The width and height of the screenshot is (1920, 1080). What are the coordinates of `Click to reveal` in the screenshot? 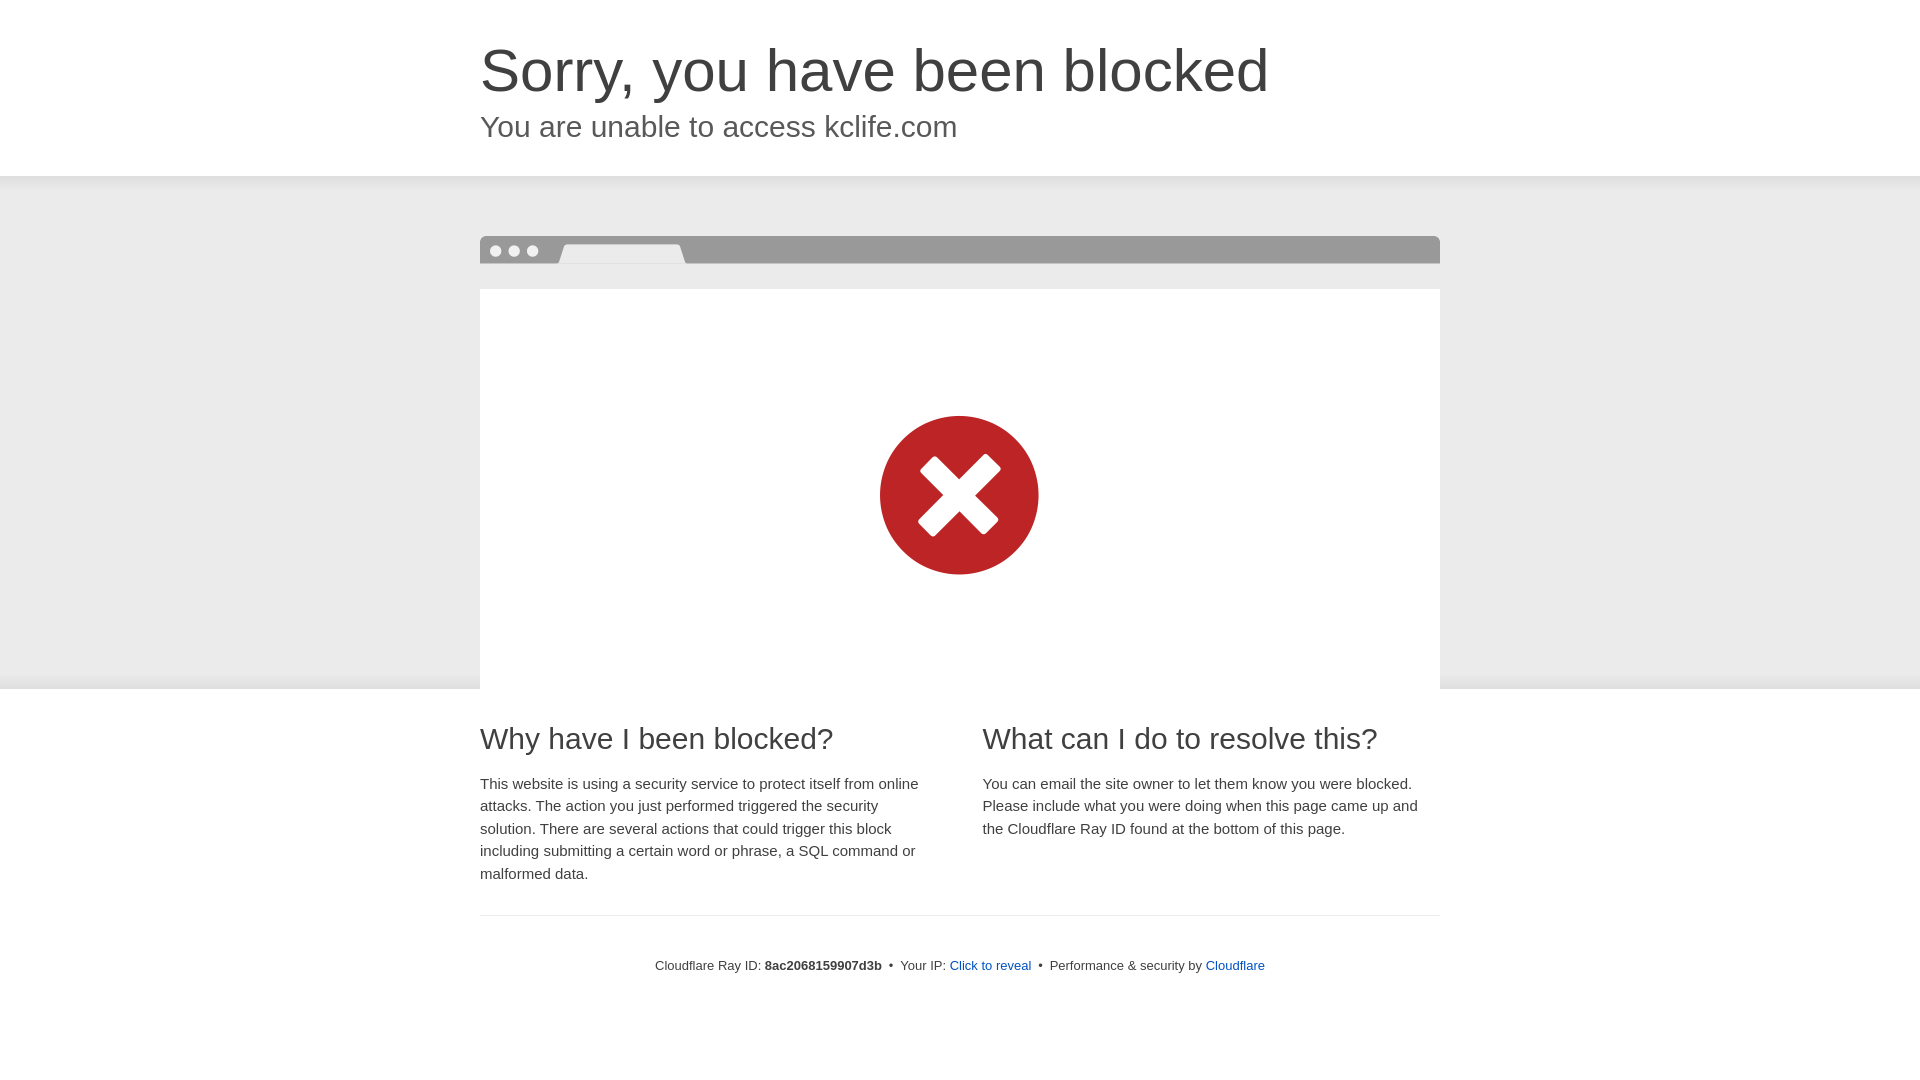 It's located at (991, 966).